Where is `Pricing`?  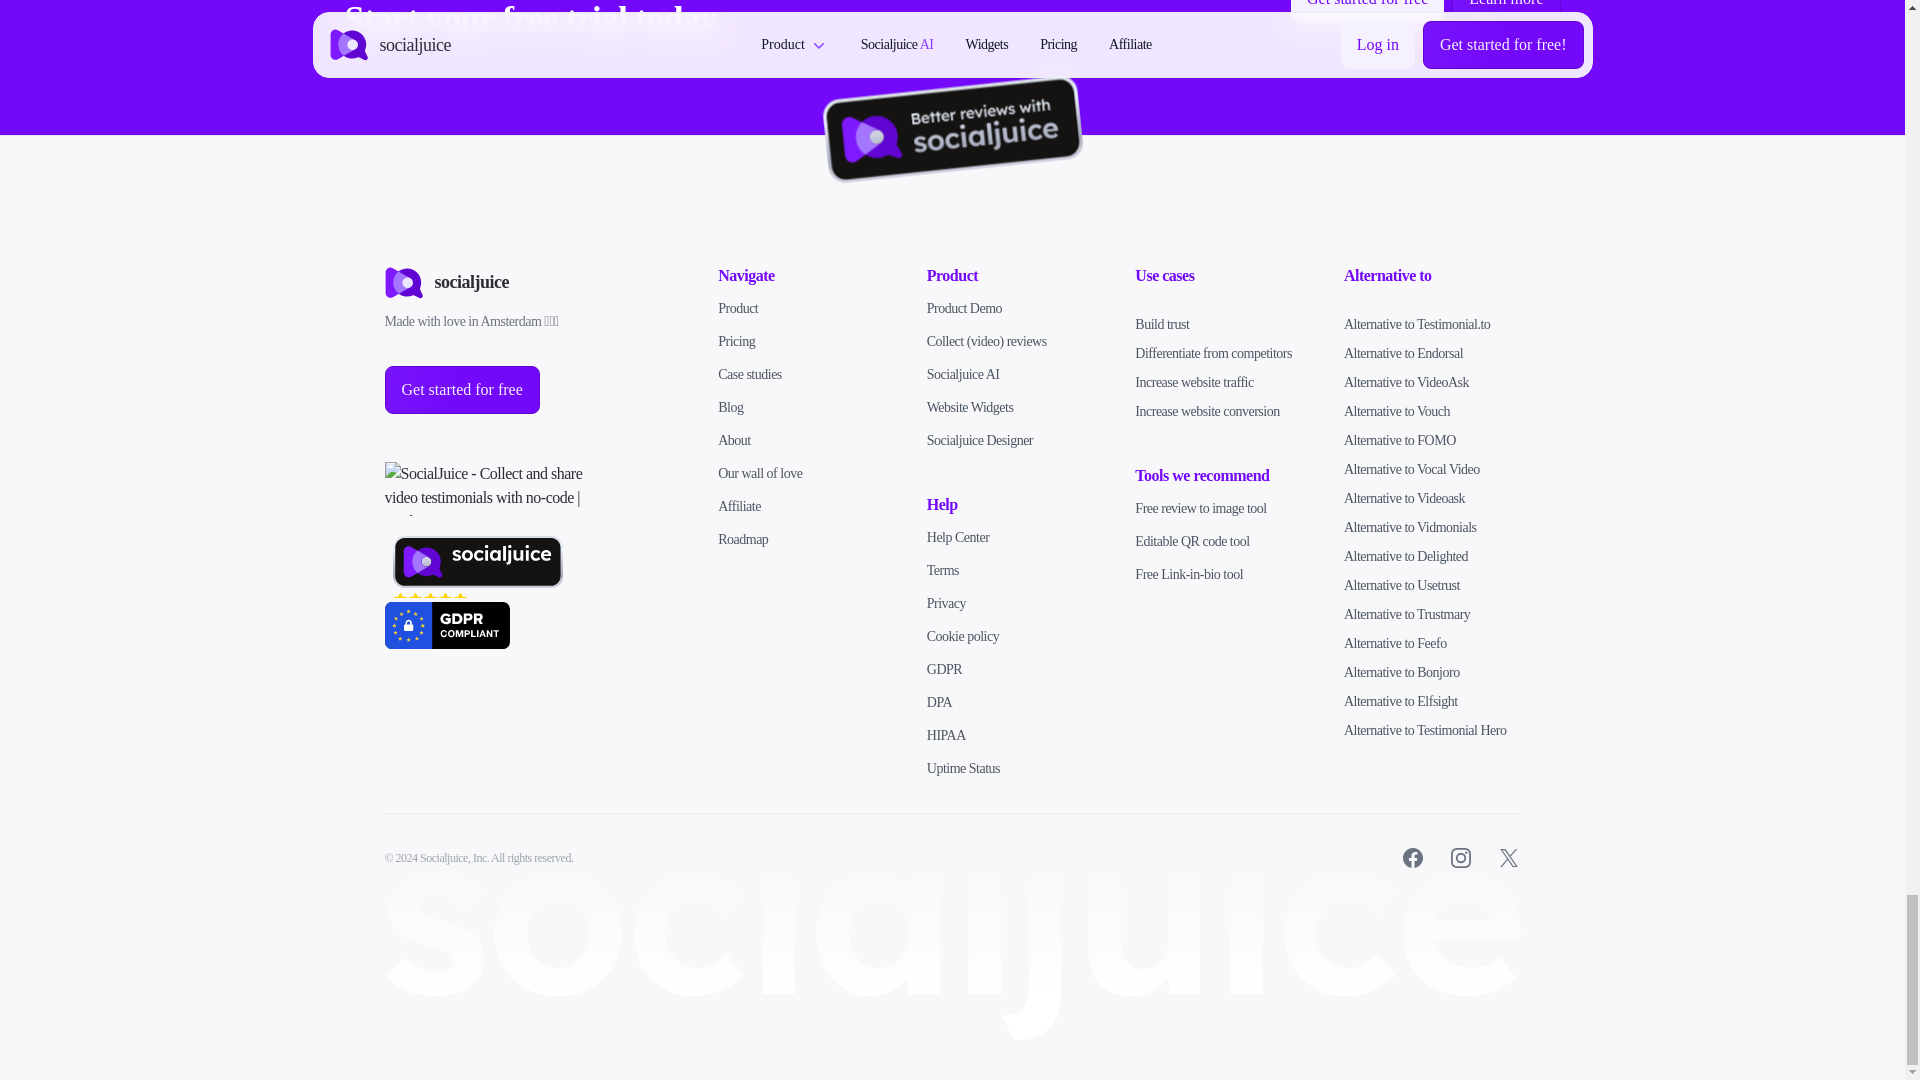 Pricing is located at coordinates (736, 340).